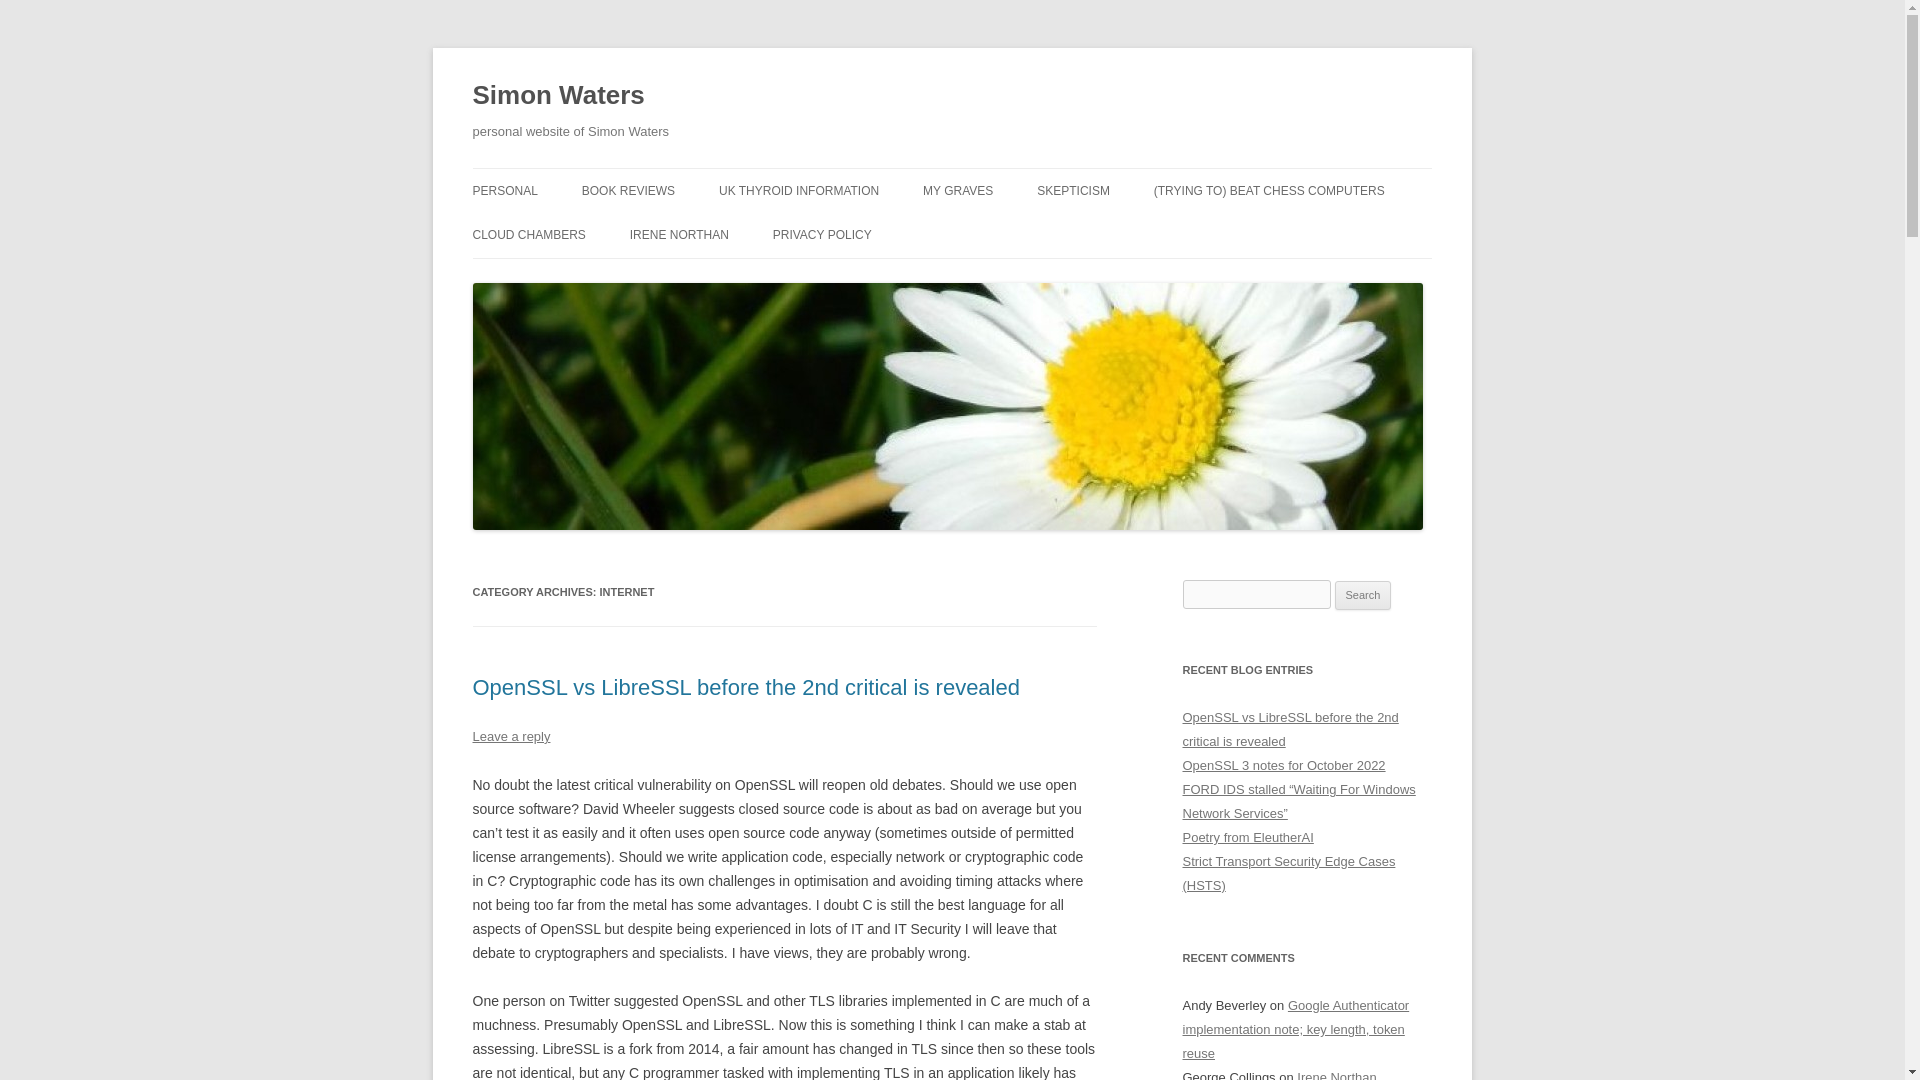 The width and height of the screenshot is (1920, 1080). I want to click on Irene Northan, so click(1336, 1075).